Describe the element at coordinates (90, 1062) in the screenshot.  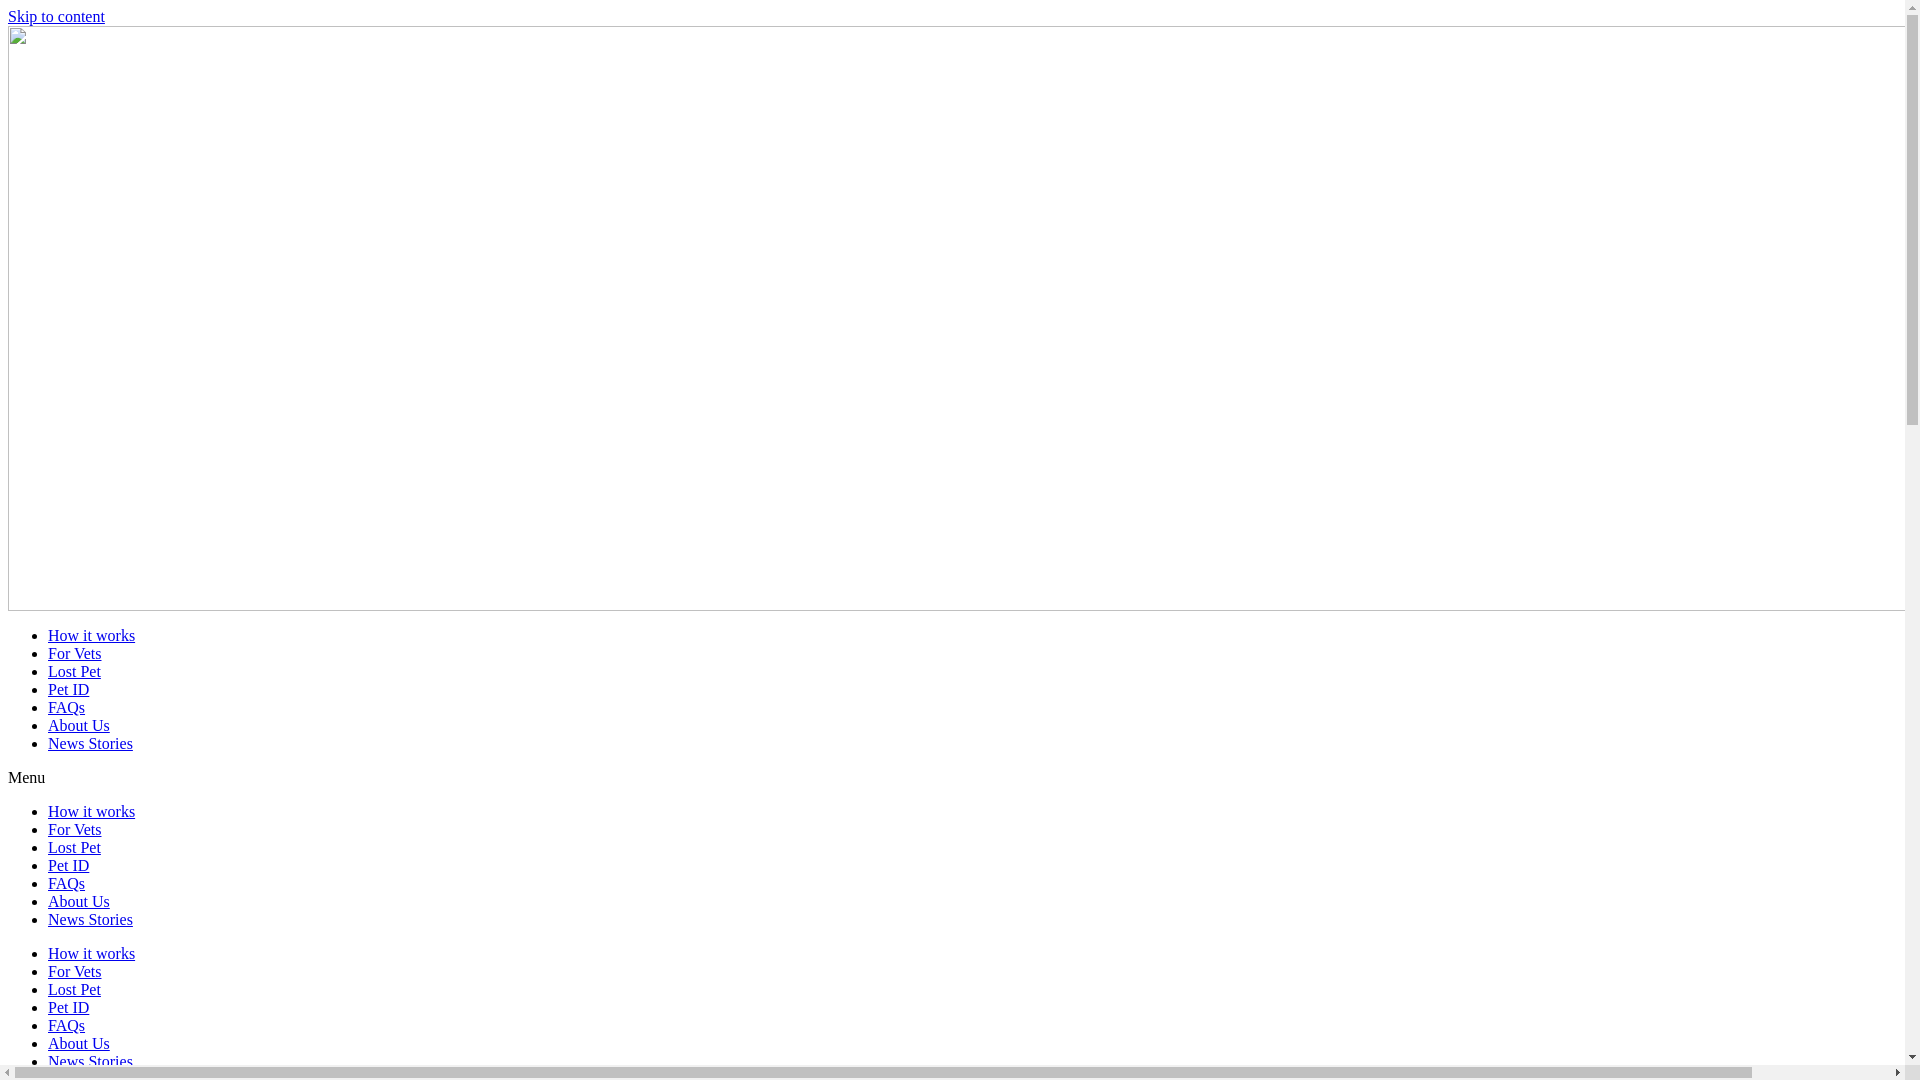
I see `News Stories` at that location.